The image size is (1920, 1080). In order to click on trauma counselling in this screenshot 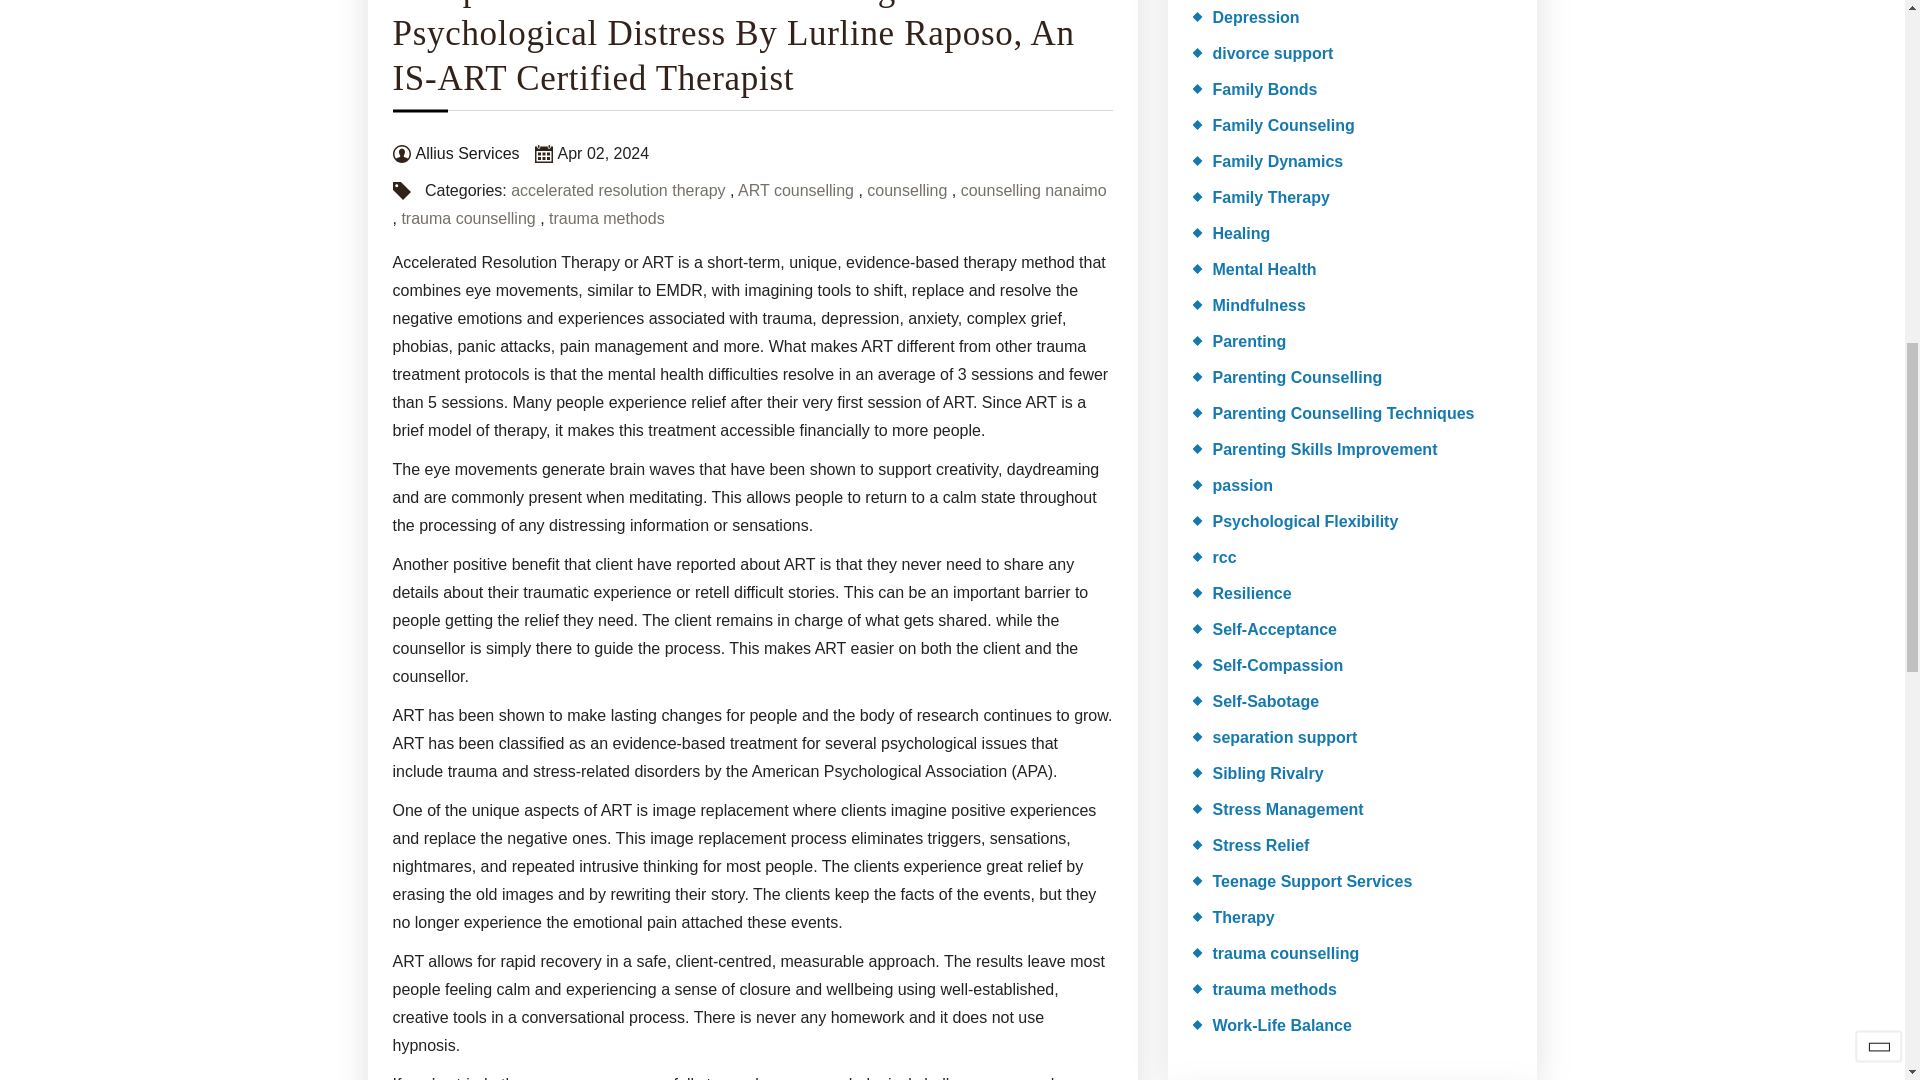, I will do `click(468, 218)`.